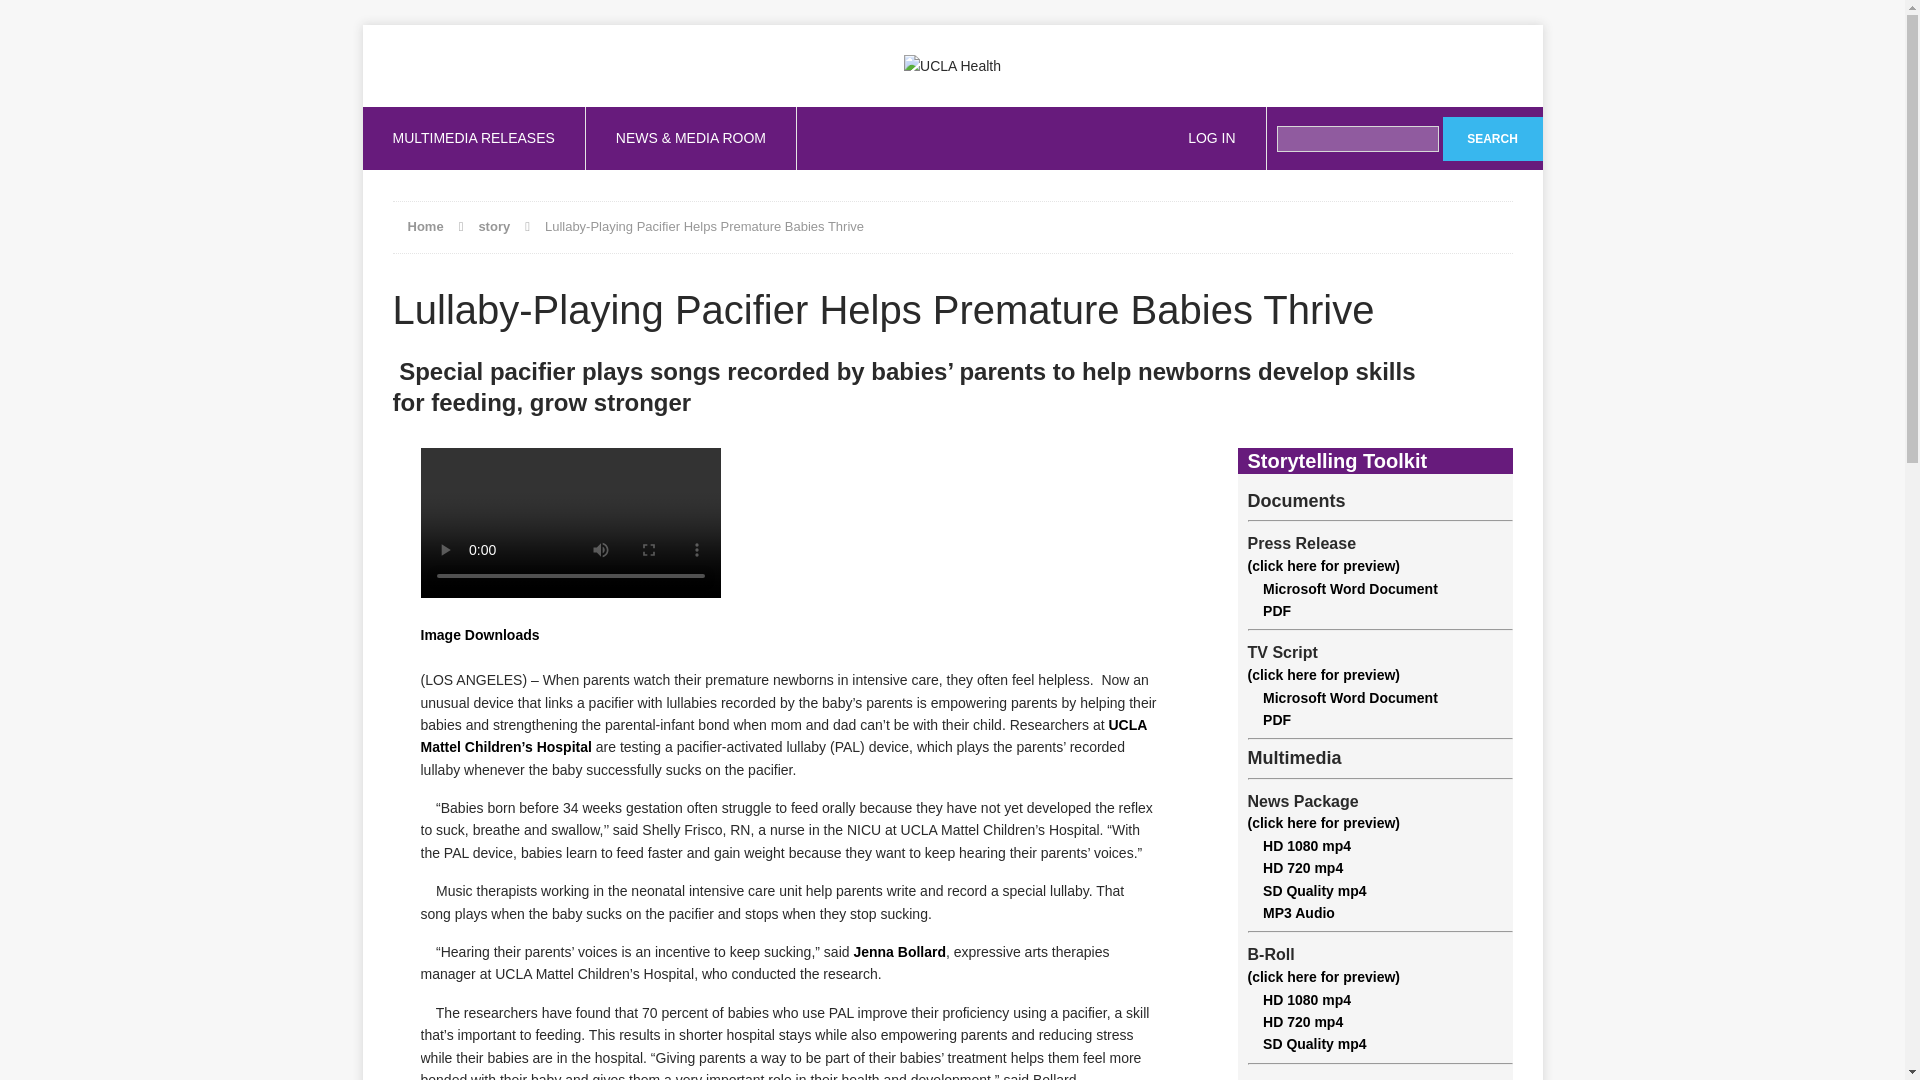 The width and height of the screenshot is (1920, 1080). Describe the element at coordinates (1270, 719) in the screenshot. I see `    PDF` at that location.